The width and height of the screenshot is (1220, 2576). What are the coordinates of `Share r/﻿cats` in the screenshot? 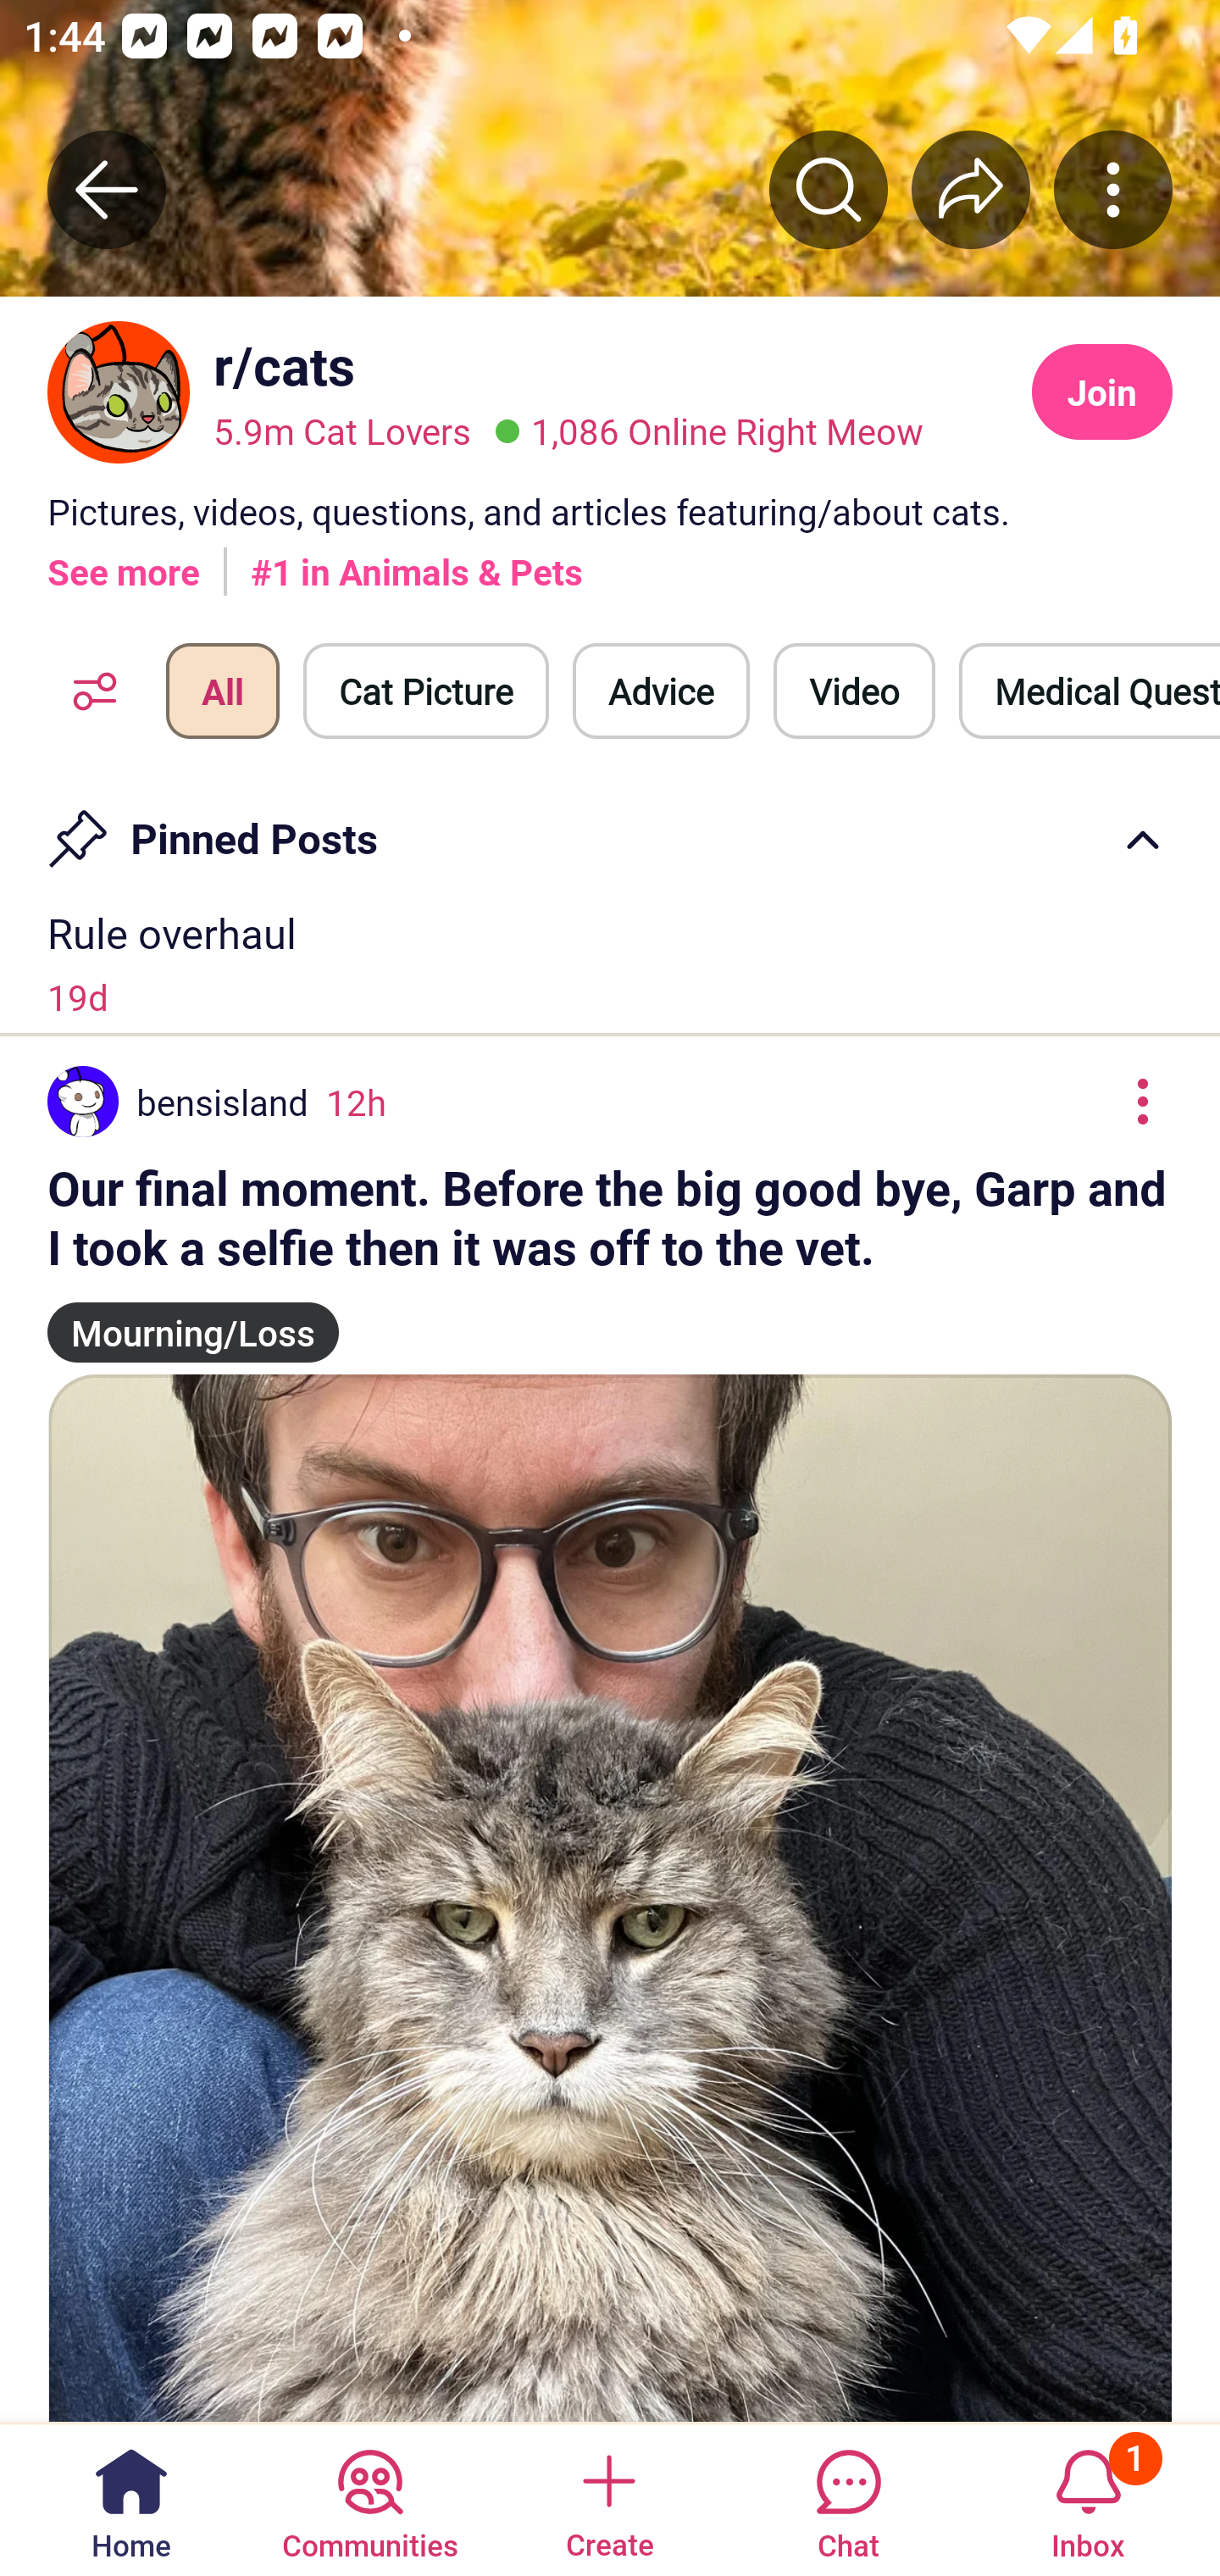 It's located at (971, 189).